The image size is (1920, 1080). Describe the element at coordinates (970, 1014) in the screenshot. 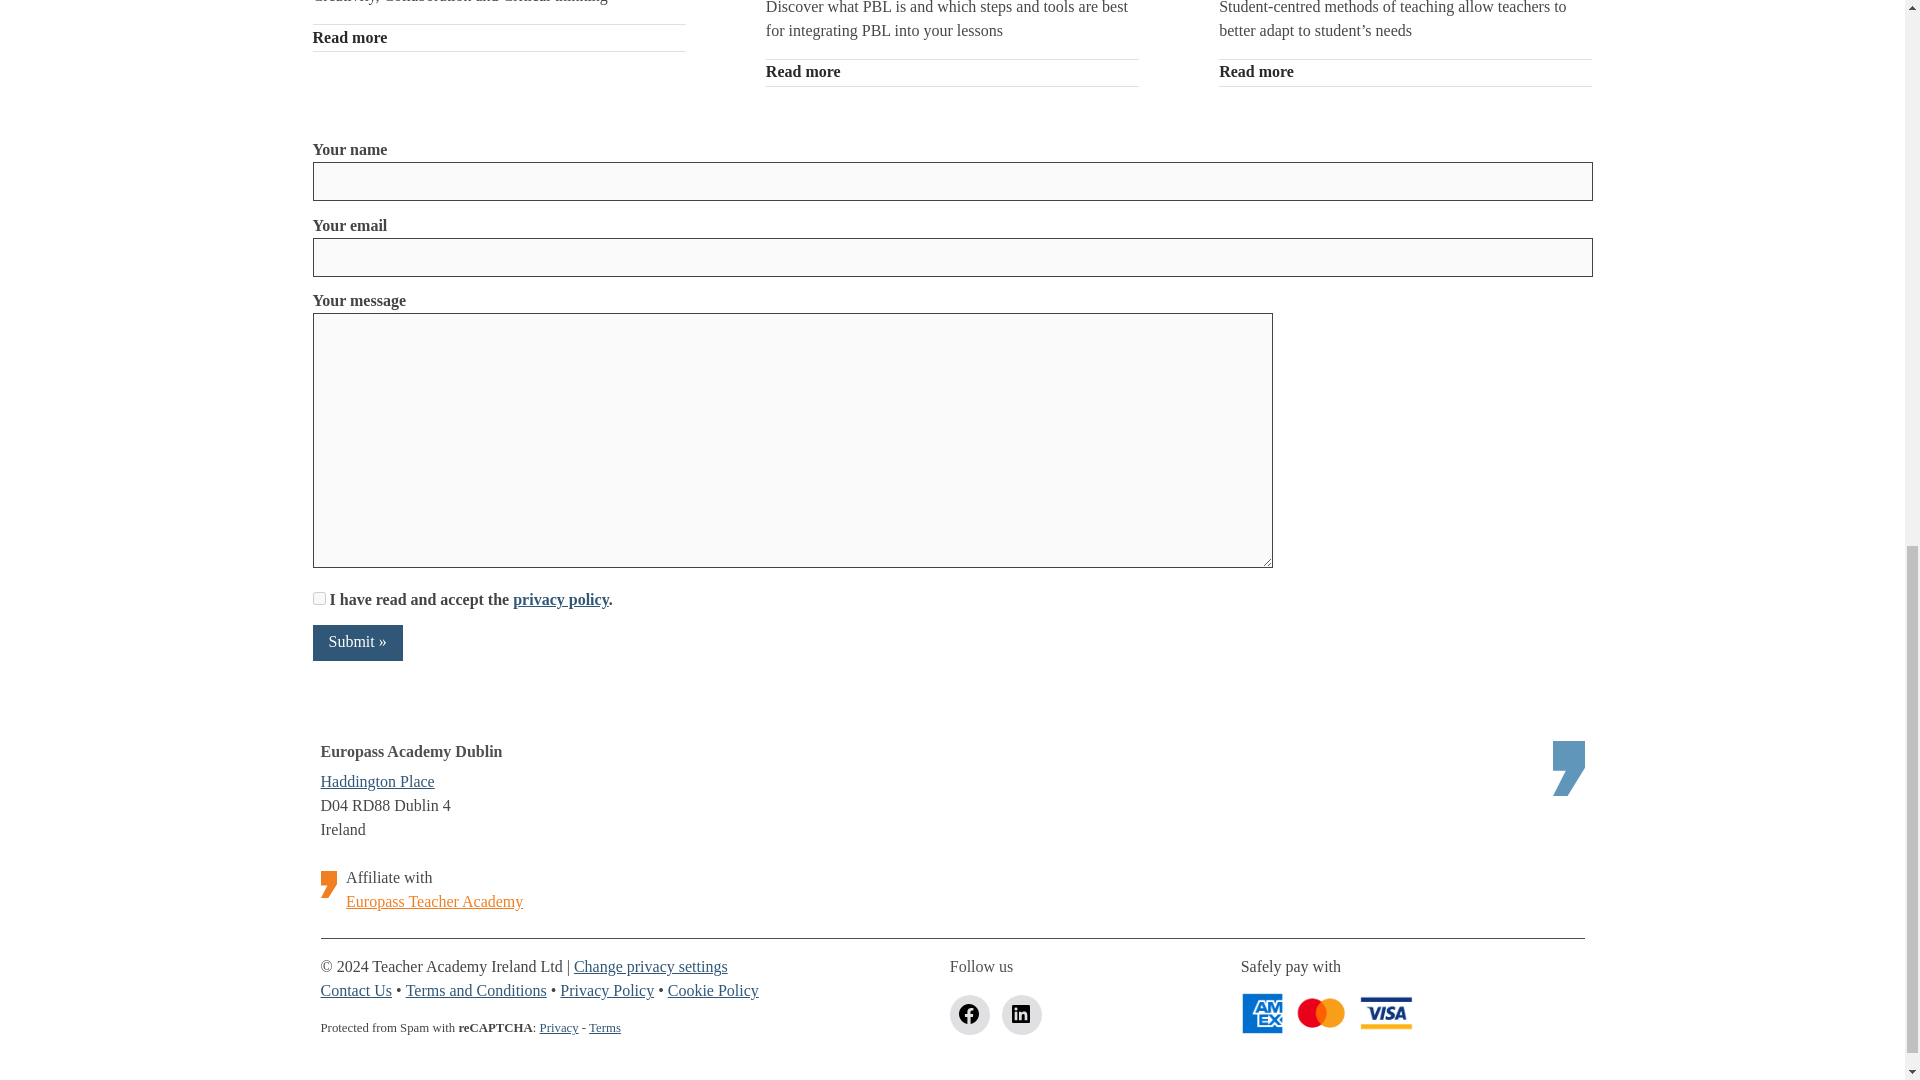

I see `Facebook` at that location.